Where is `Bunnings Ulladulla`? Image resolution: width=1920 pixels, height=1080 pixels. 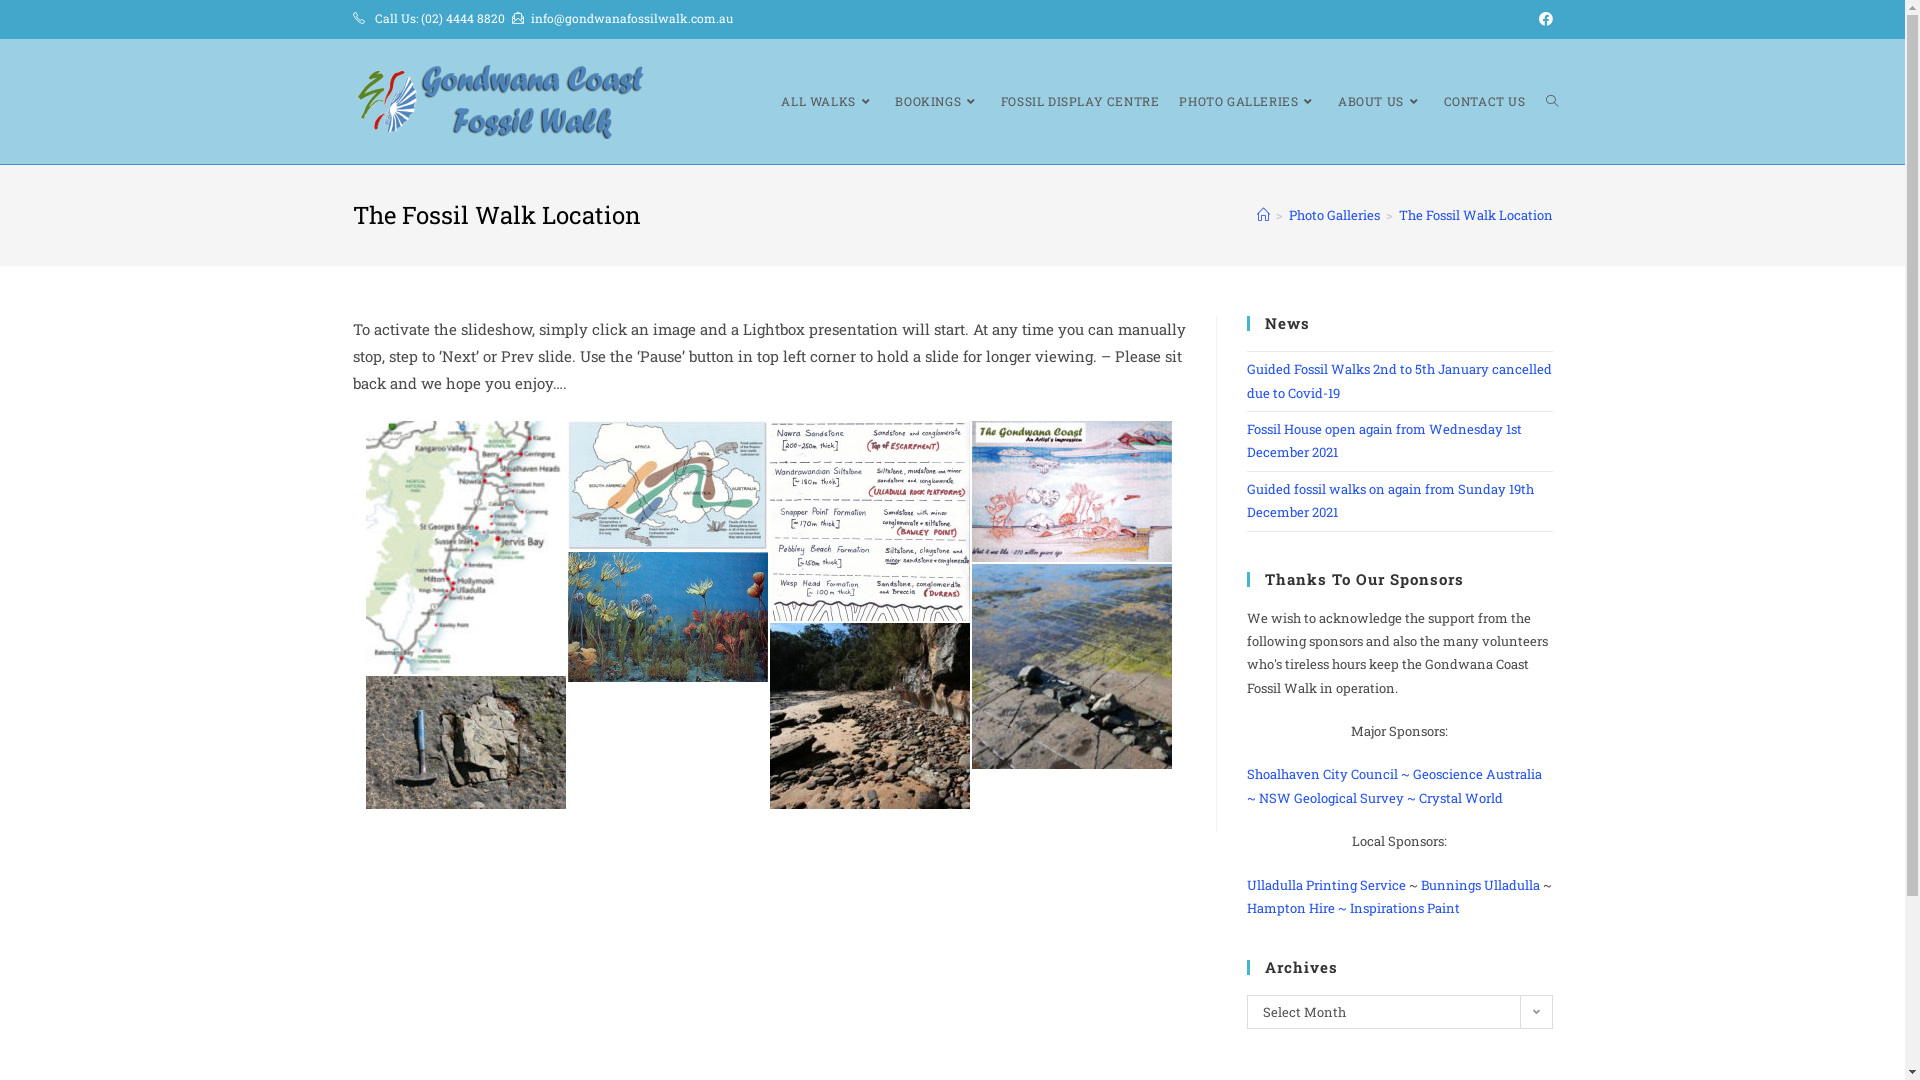 Bunnings Ulladulla is located at coordinates (1480, 884).